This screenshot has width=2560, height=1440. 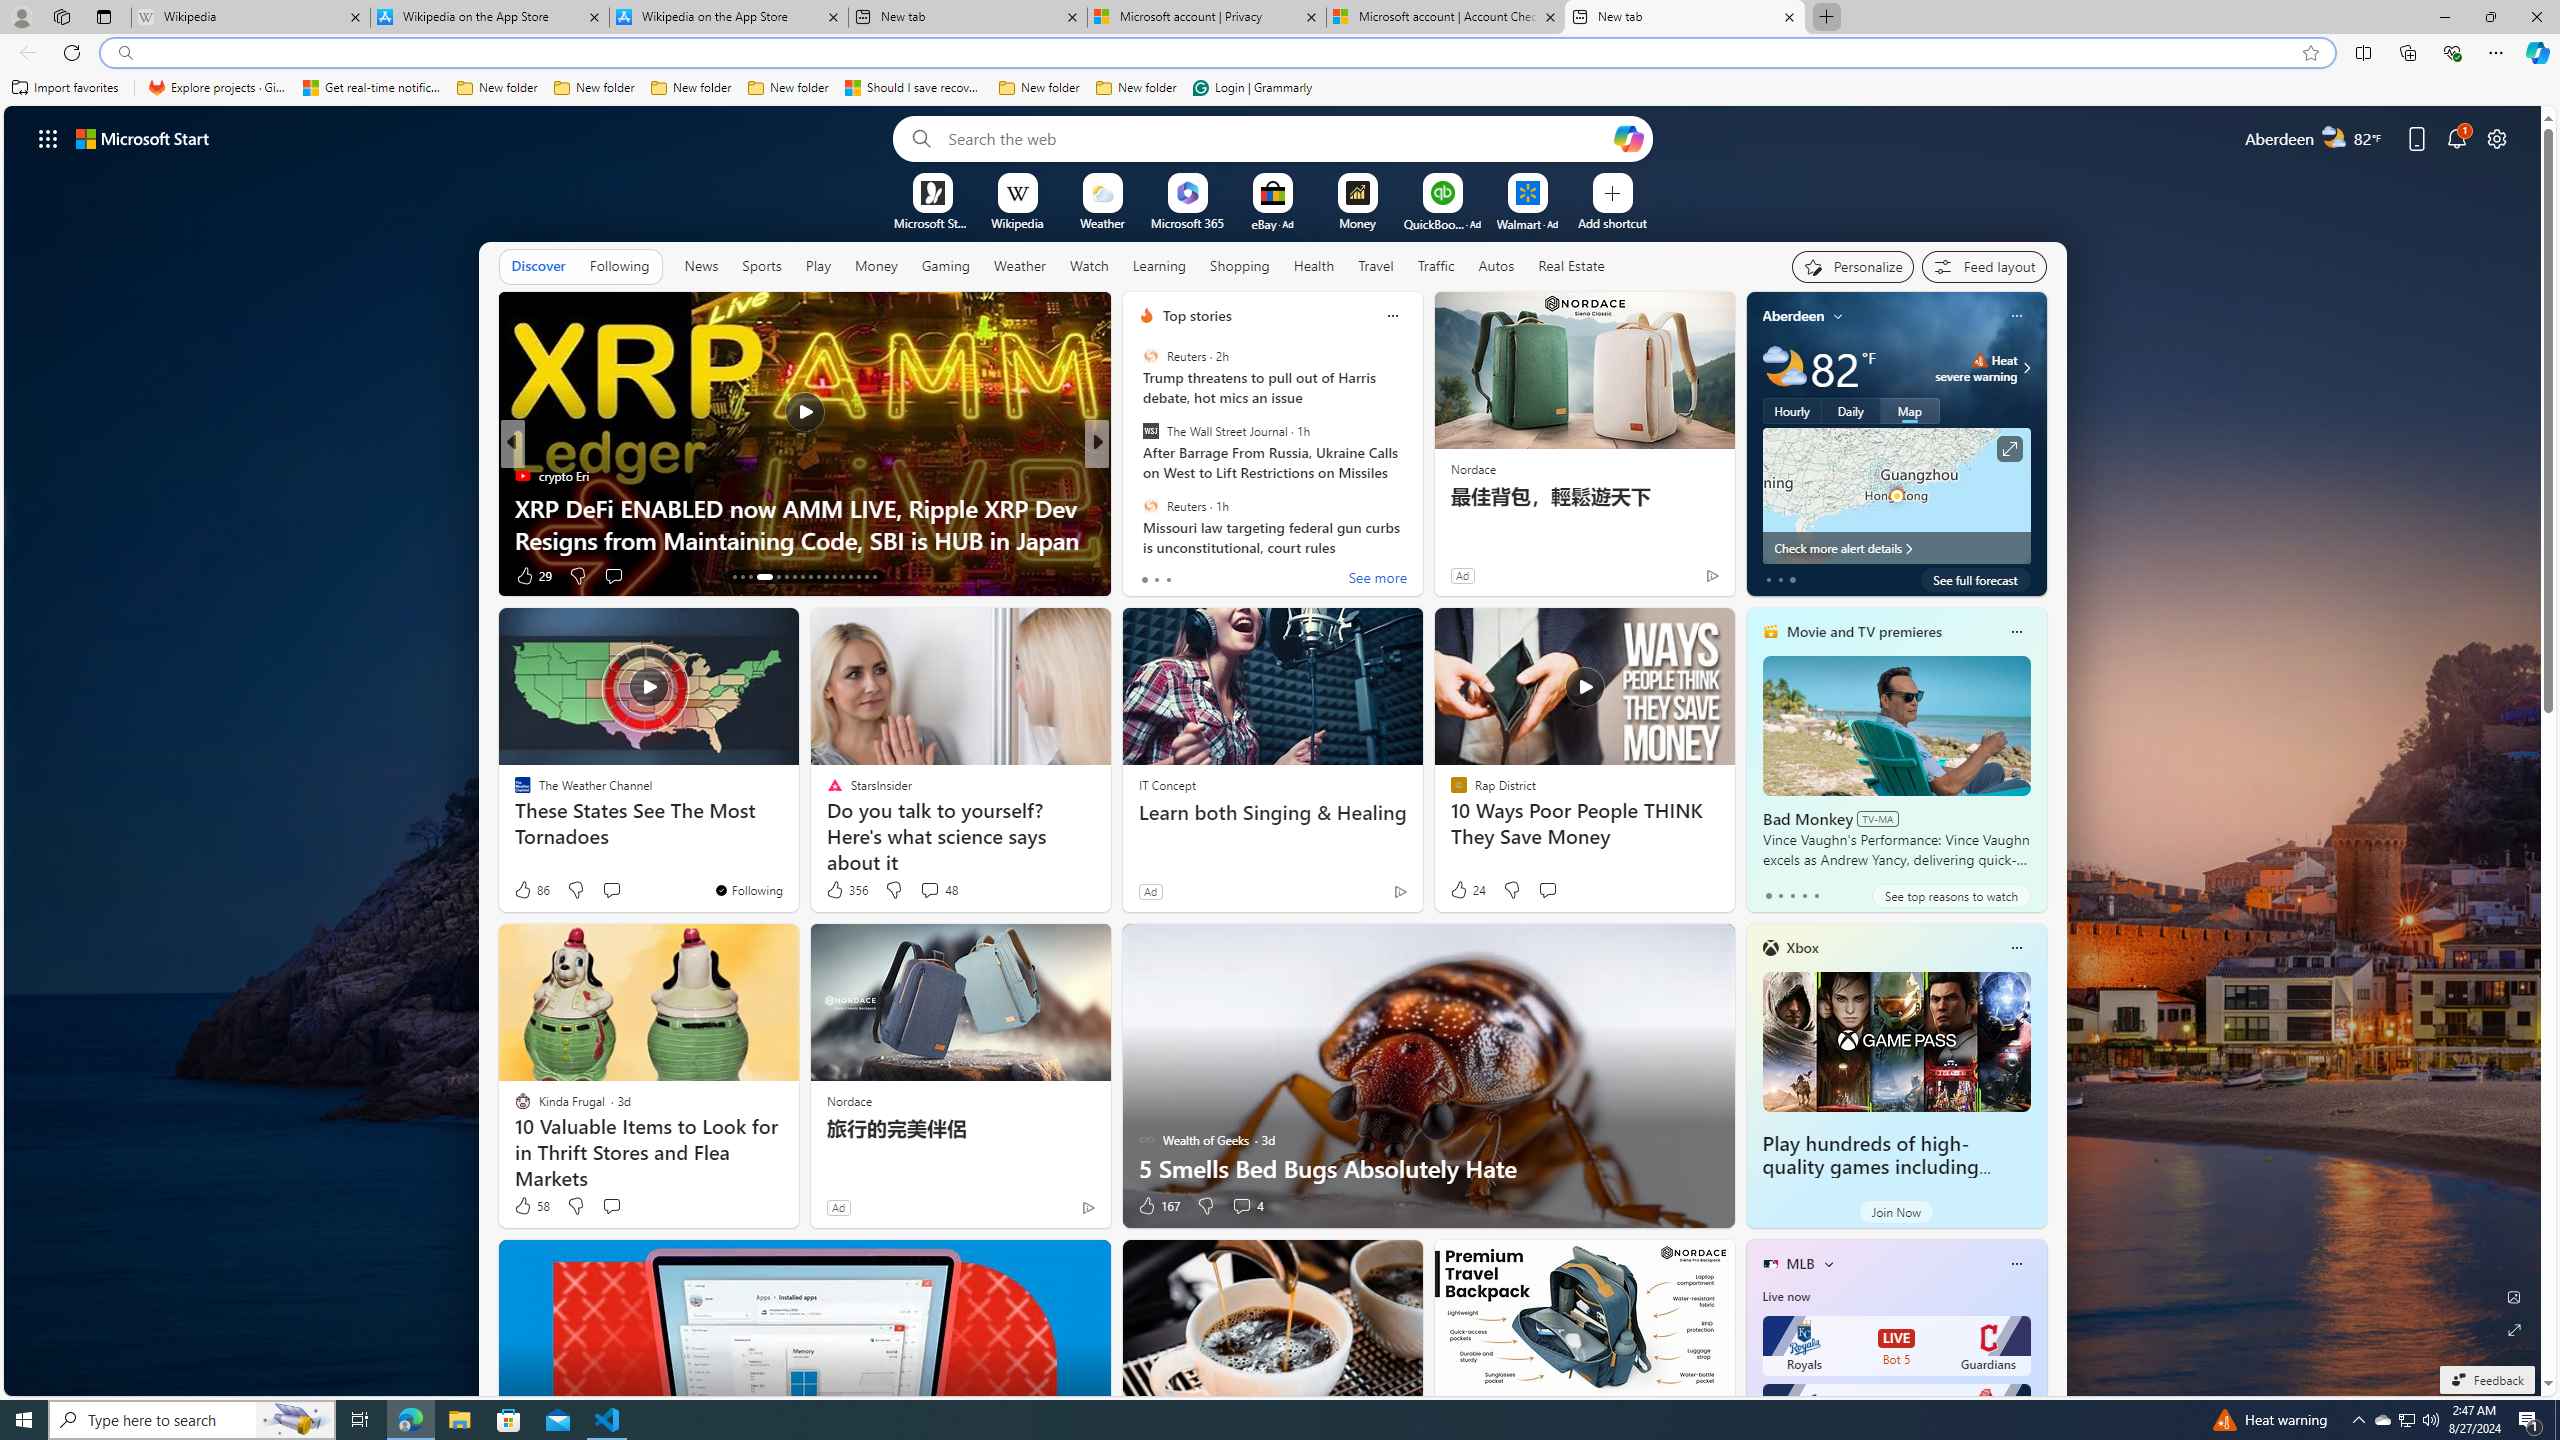 What do you see at coordinates (1205, 17) in the screenshot?
I see `Microsoft account | Privacy` at bounding box center [1205, 17].